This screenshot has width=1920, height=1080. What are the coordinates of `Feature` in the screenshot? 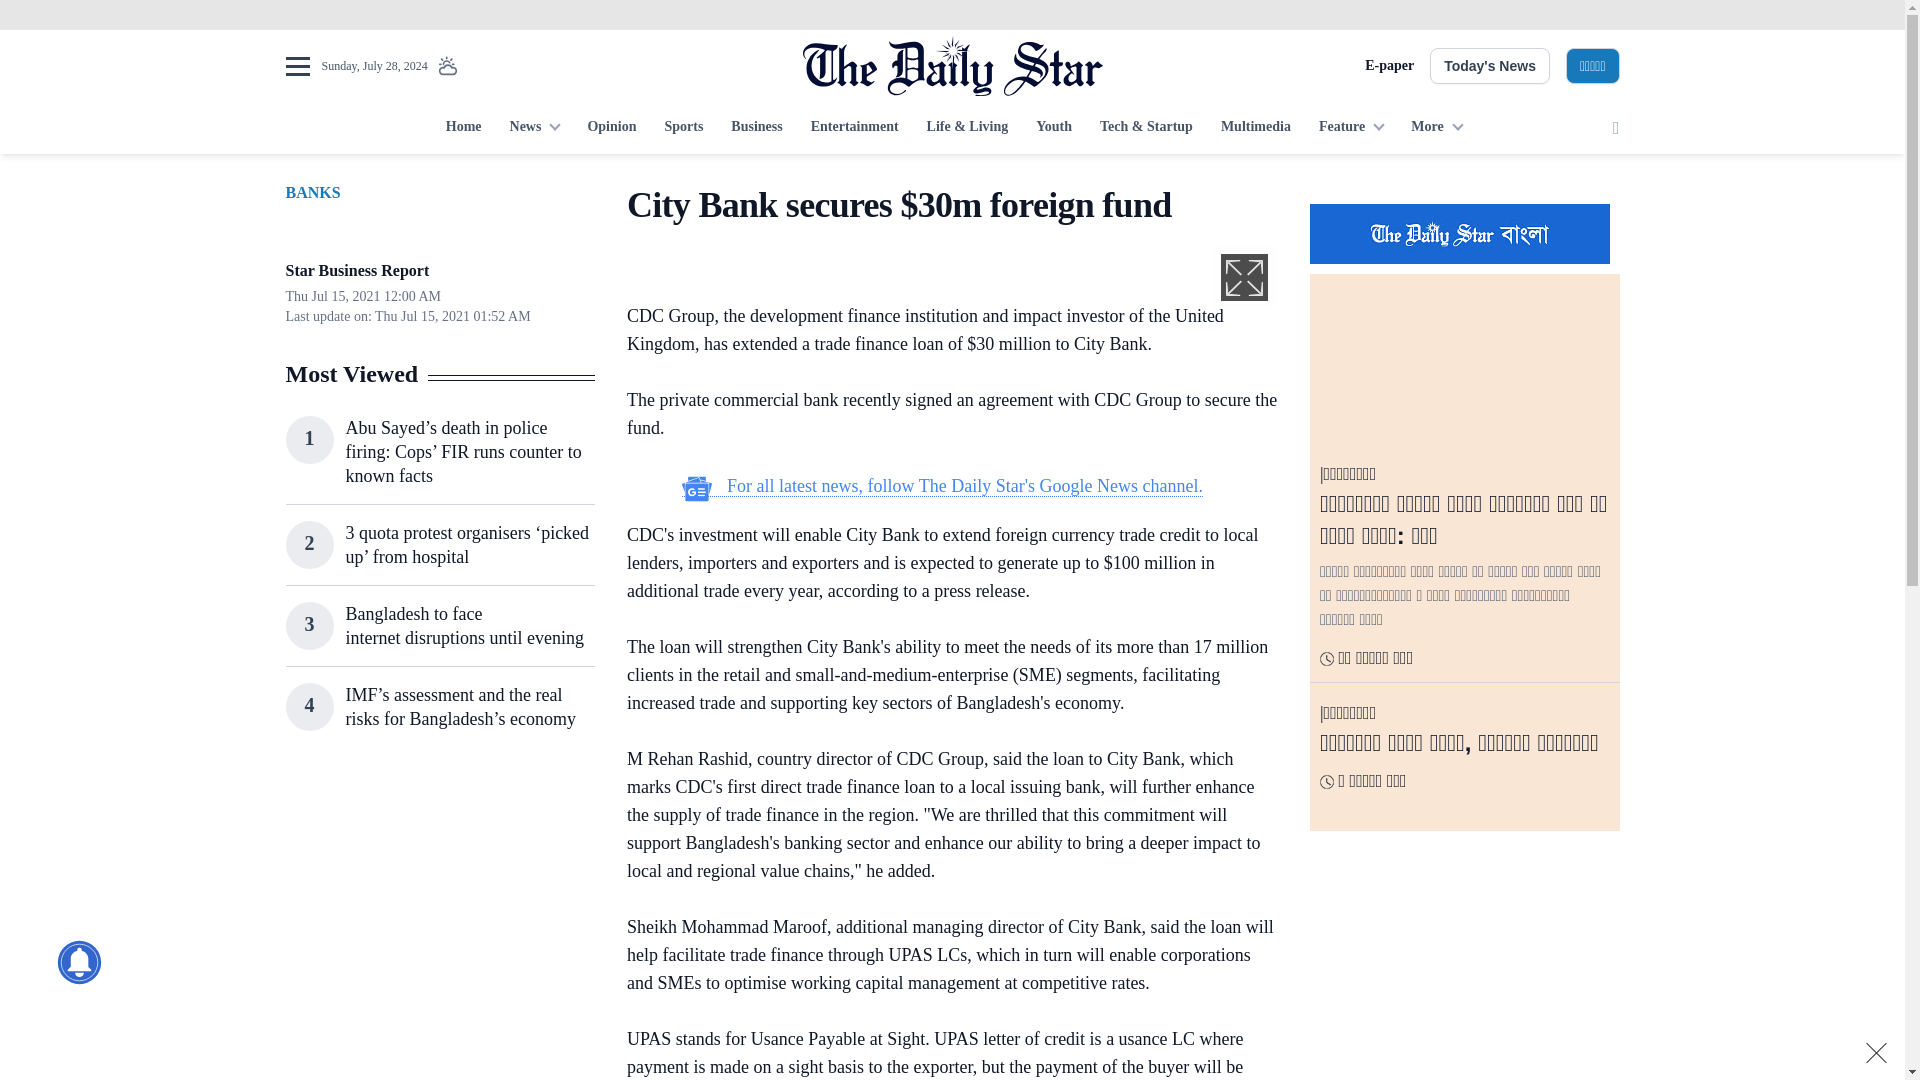 It's located at (1351, 128).